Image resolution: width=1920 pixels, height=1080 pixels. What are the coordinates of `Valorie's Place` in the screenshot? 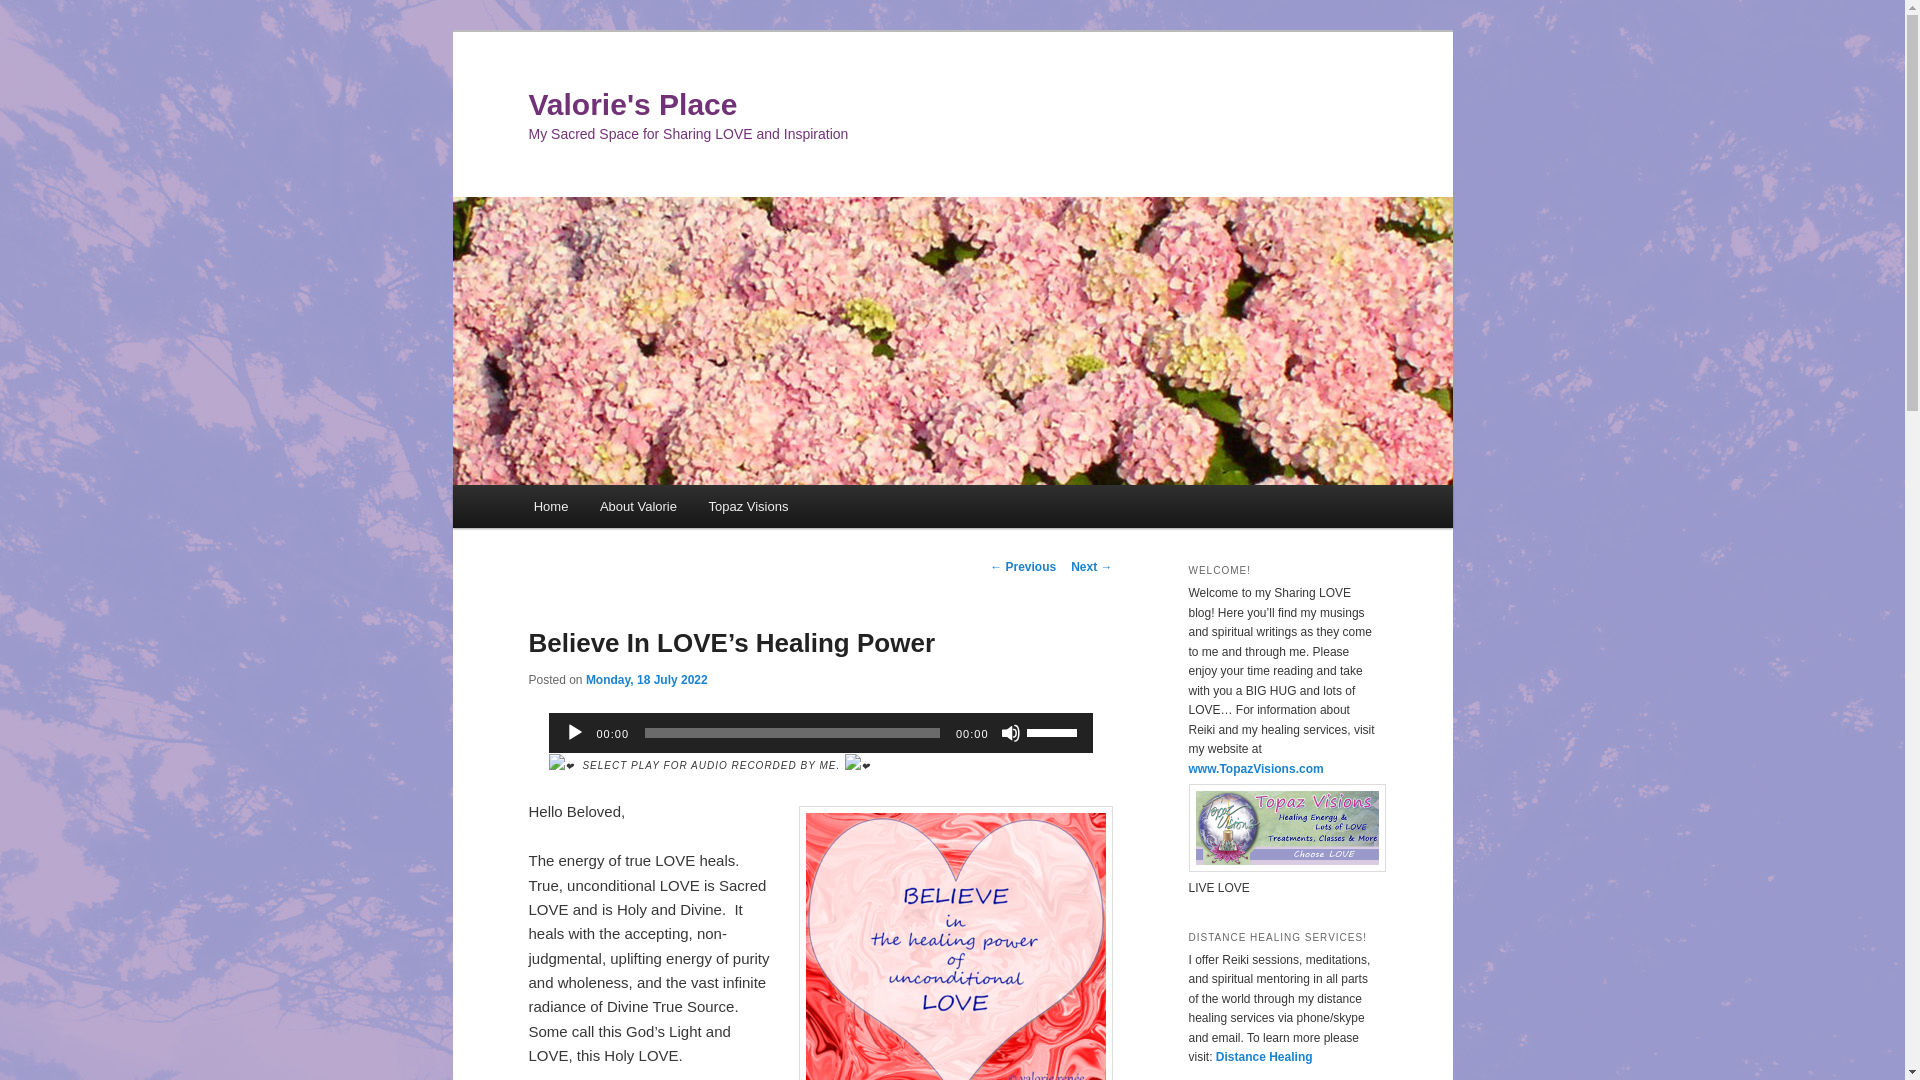 It's located at (632, 104).